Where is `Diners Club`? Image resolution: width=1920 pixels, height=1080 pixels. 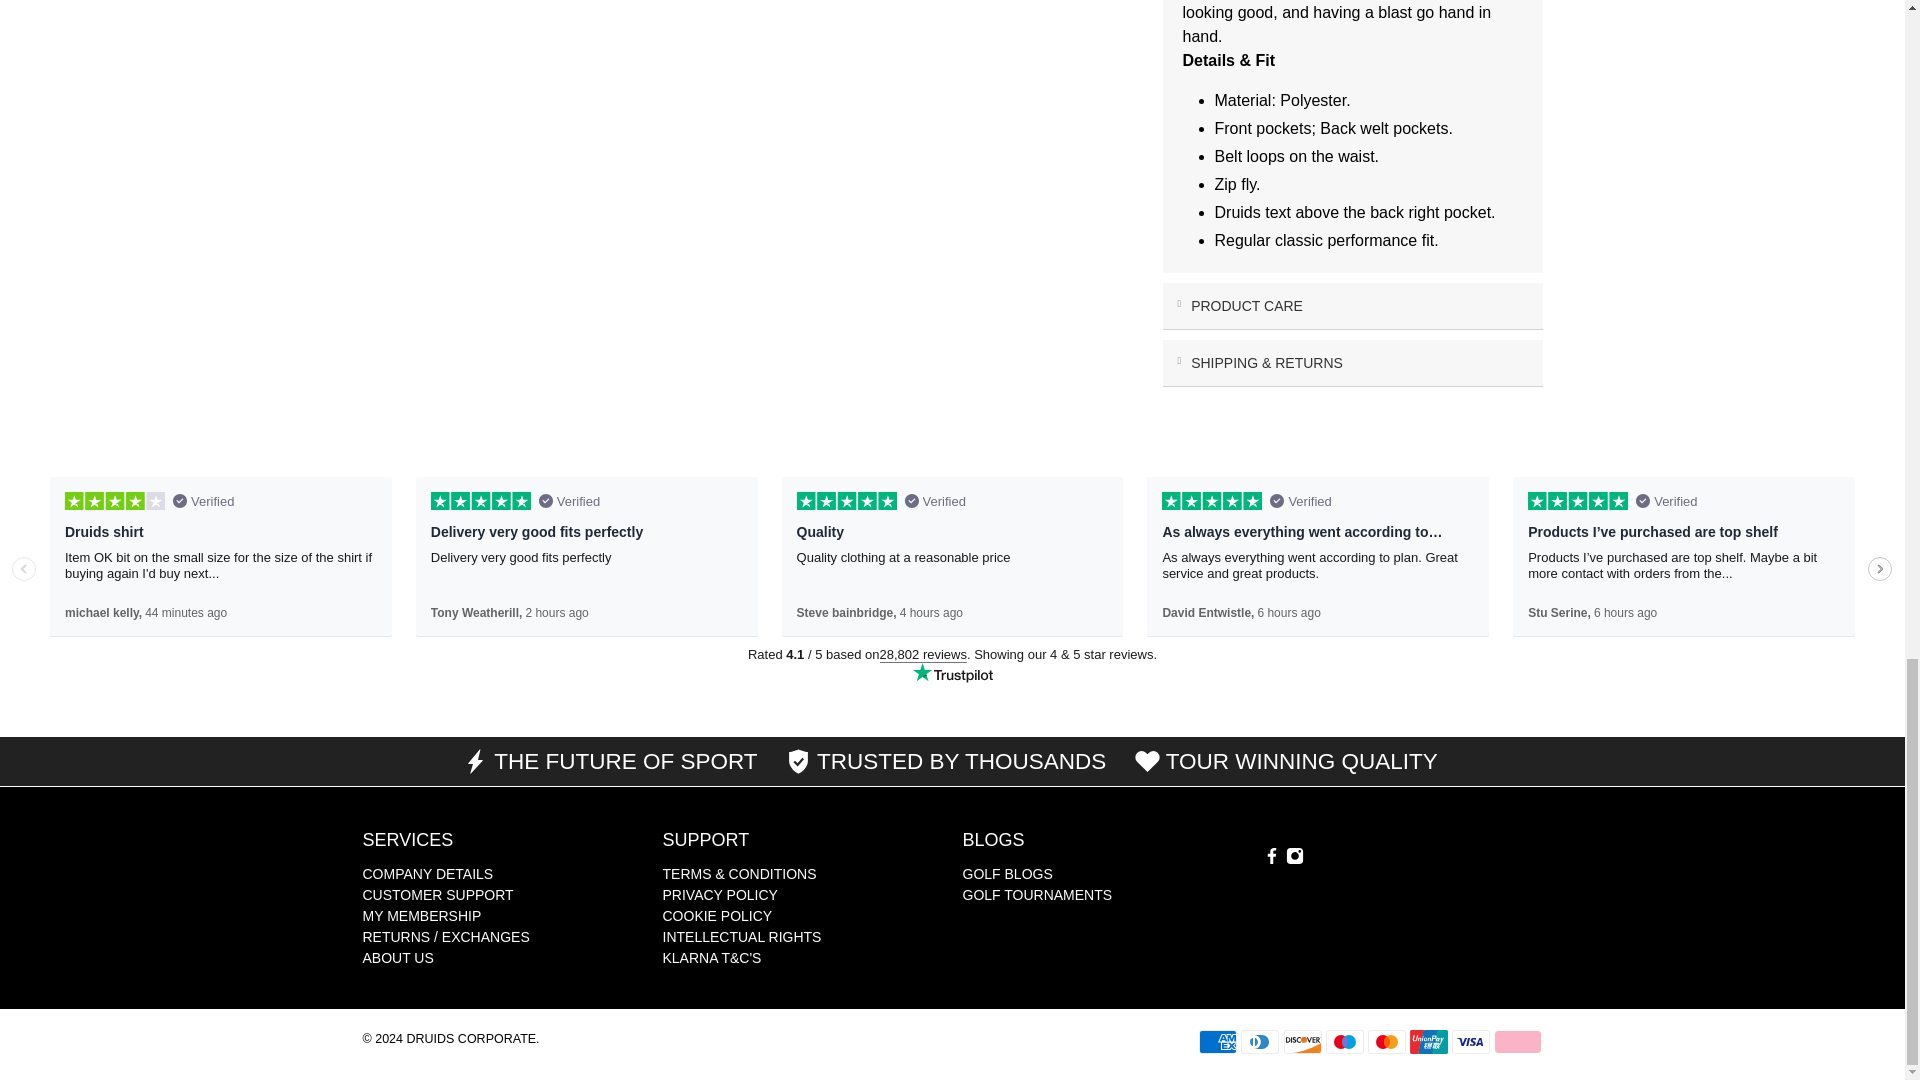
Diners Club is located at coordinates (1259, 1042).